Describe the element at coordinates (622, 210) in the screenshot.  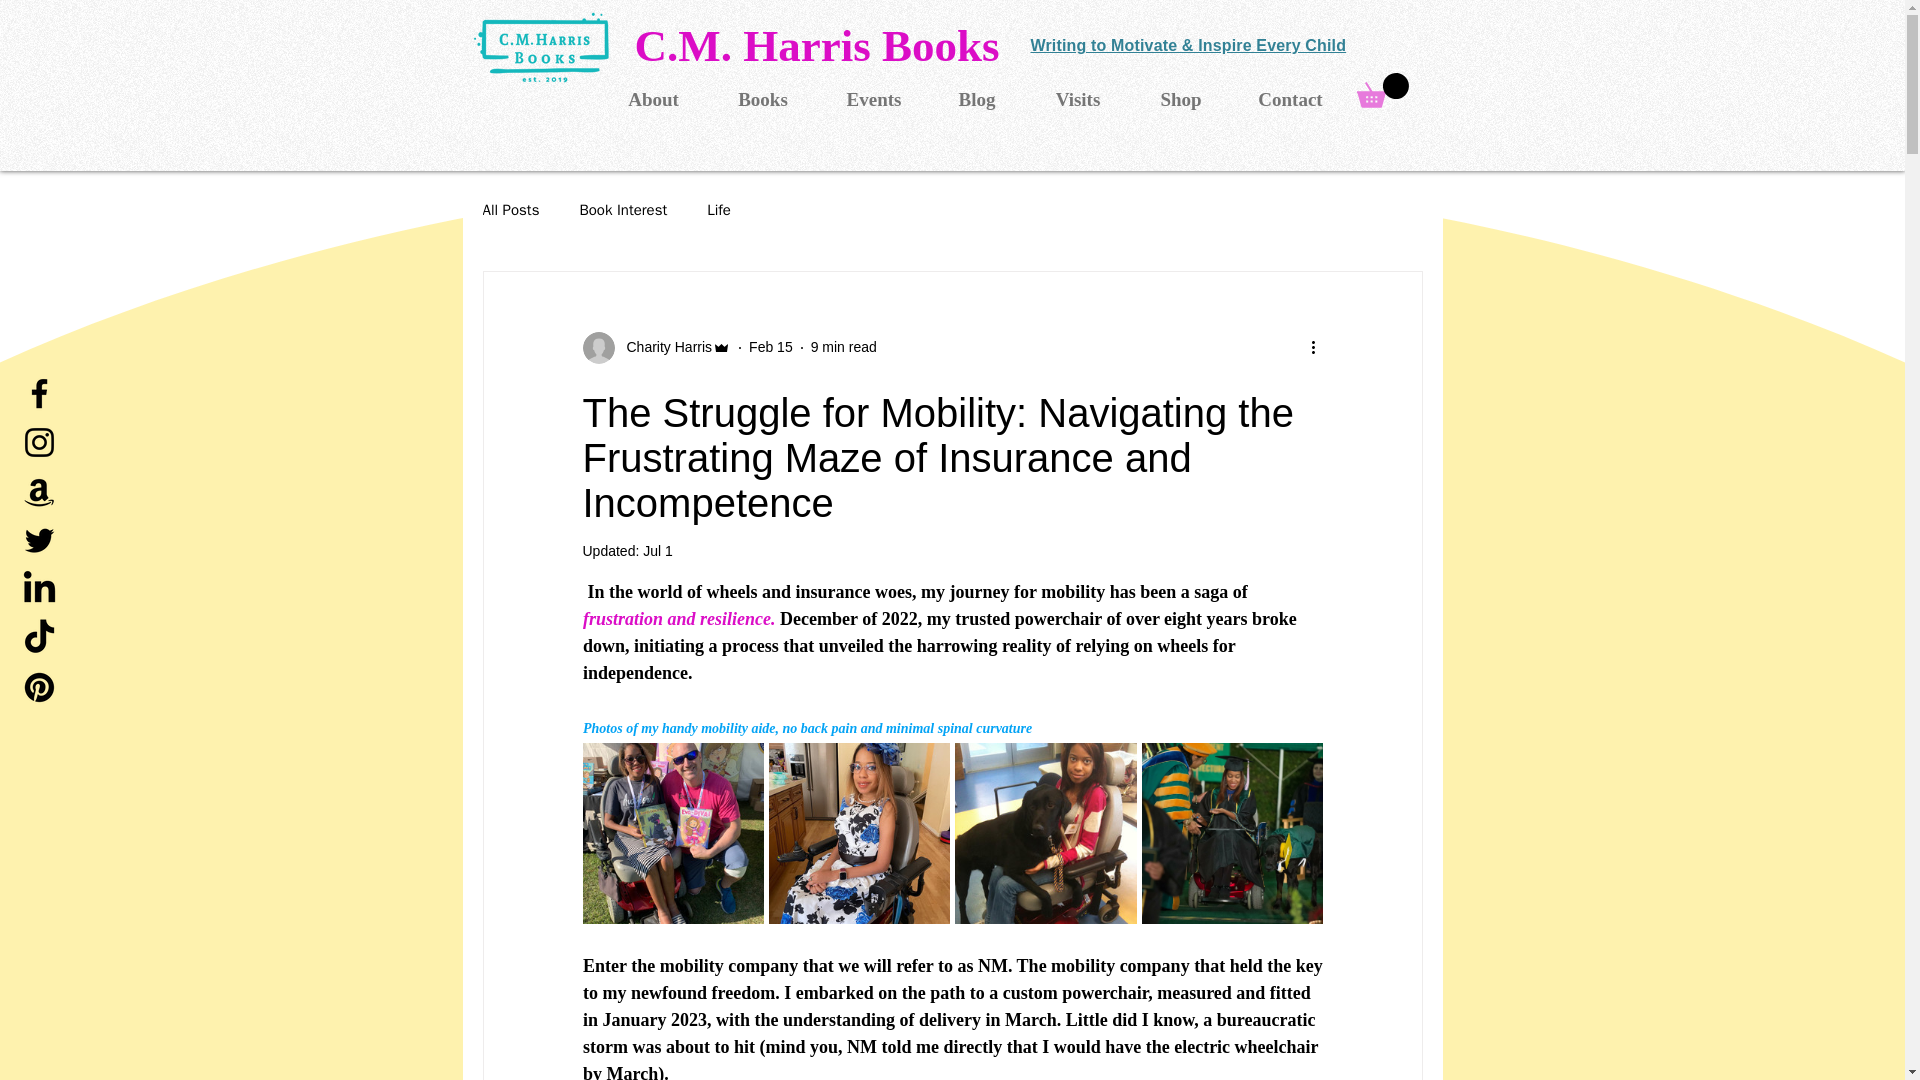
I see `Book Interest` at that location.